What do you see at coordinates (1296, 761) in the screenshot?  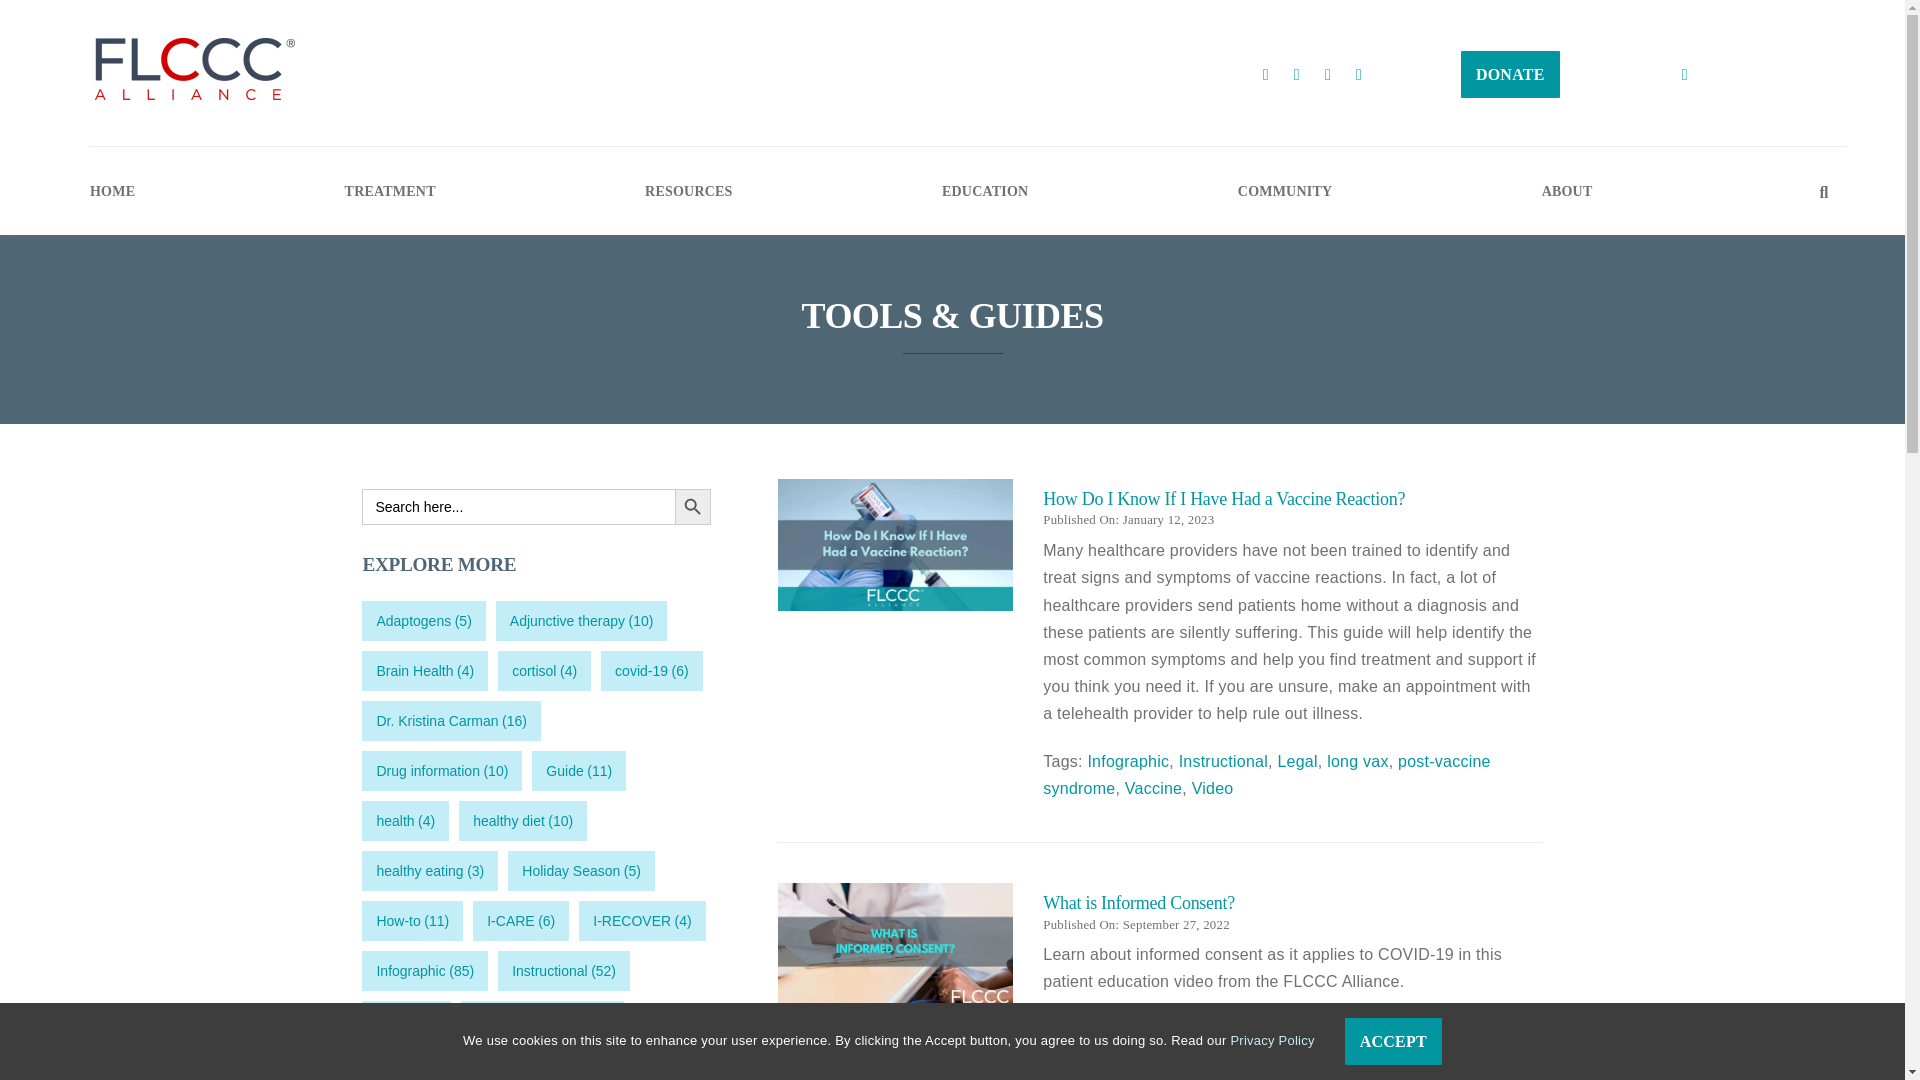 I see `Legal` at bounding box center [1296, 761].